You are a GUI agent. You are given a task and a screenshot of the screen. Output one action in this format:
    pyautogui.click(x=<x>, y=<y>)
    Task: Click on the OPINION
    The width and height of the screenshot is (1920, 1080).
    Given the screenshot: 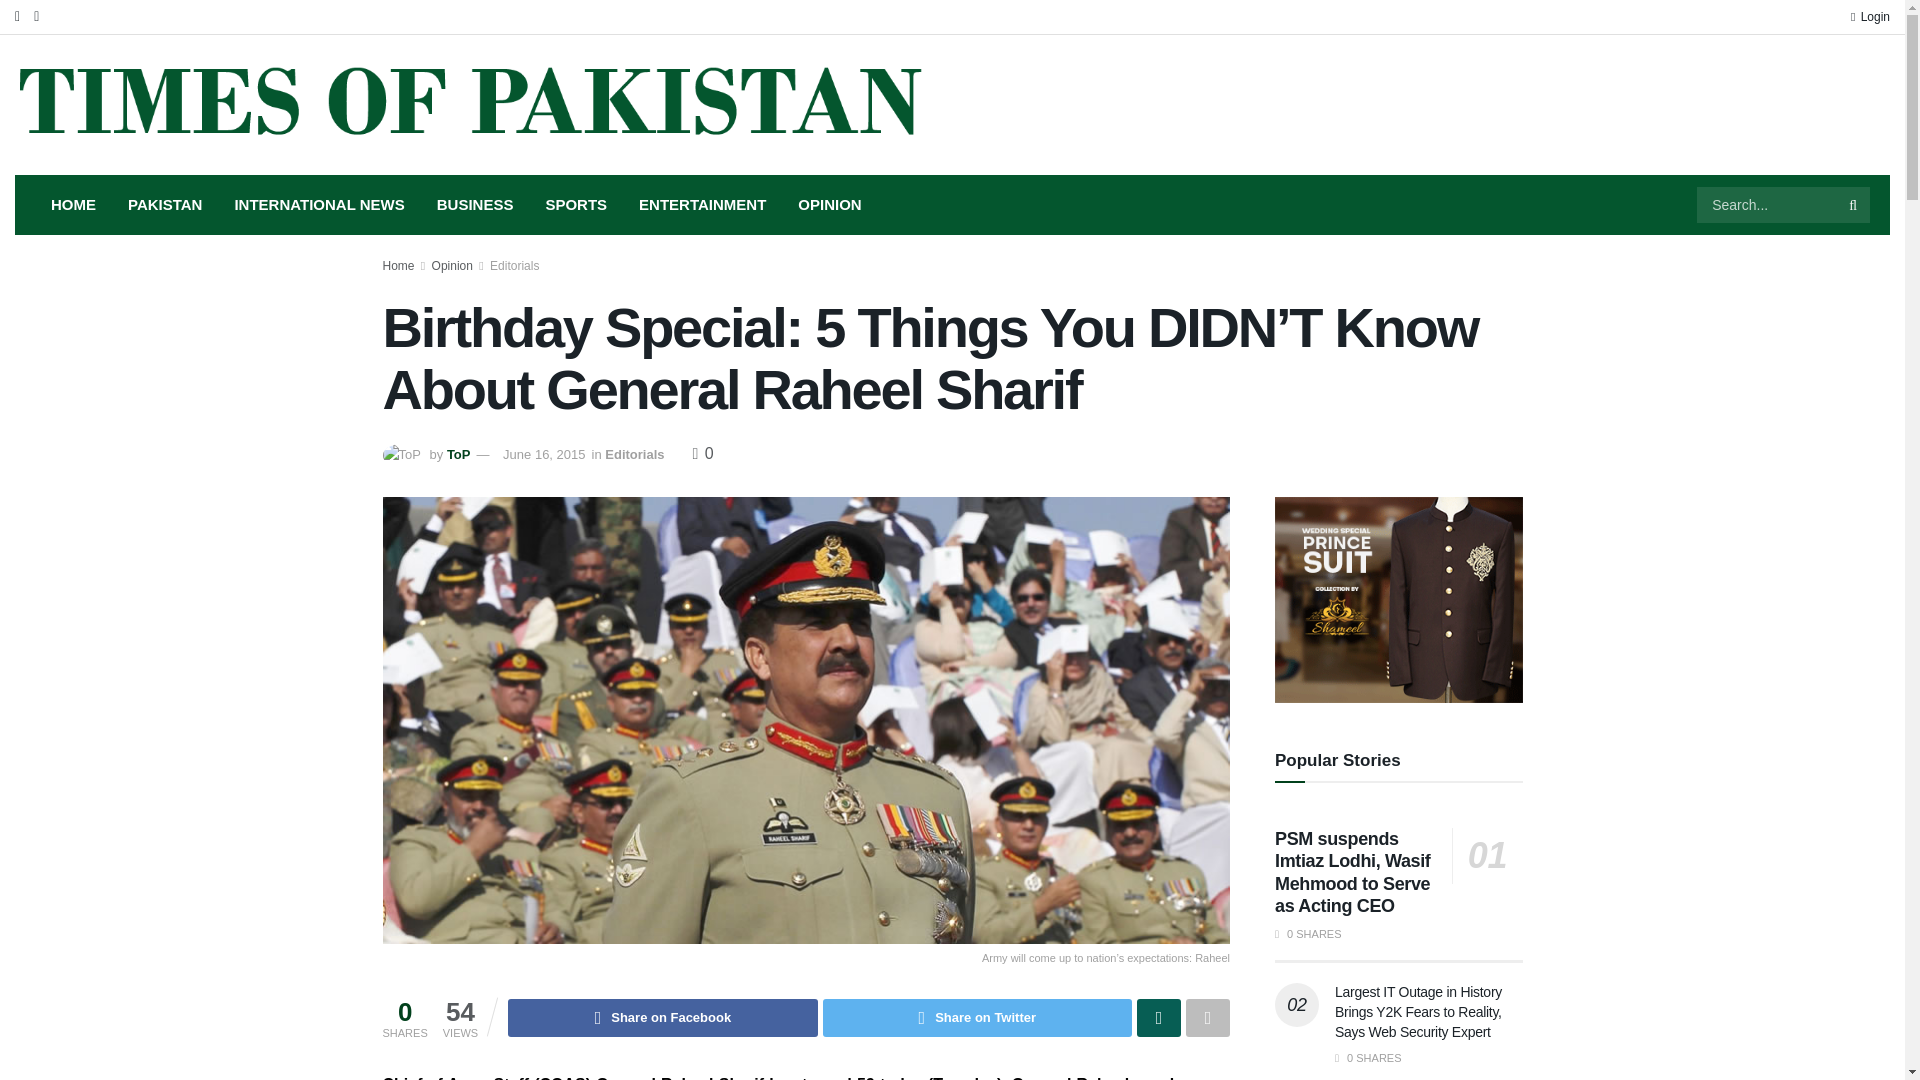 What is the action you would take?
    pyautogui.click(x=829, y=204)
    